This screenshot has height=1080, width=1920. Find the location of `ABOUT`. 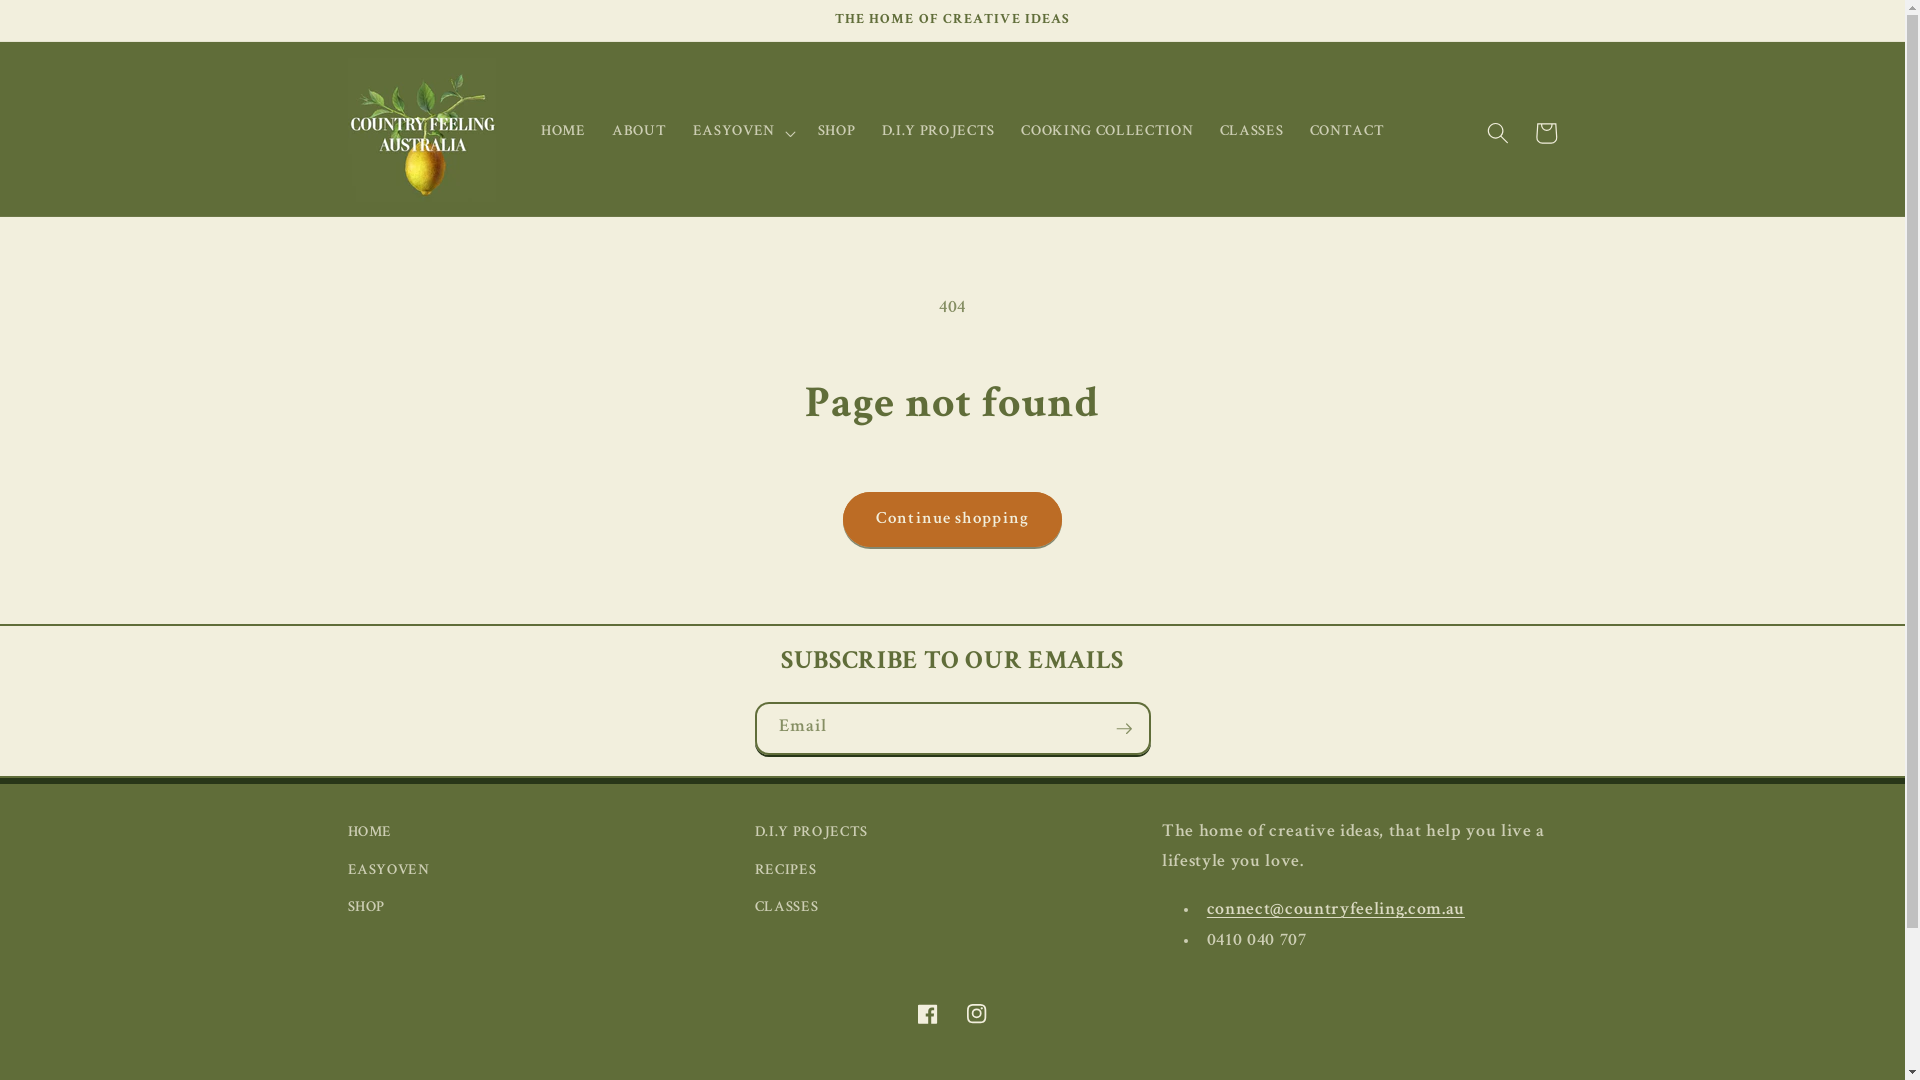

ABOUT is located at coordinates (640, 132).